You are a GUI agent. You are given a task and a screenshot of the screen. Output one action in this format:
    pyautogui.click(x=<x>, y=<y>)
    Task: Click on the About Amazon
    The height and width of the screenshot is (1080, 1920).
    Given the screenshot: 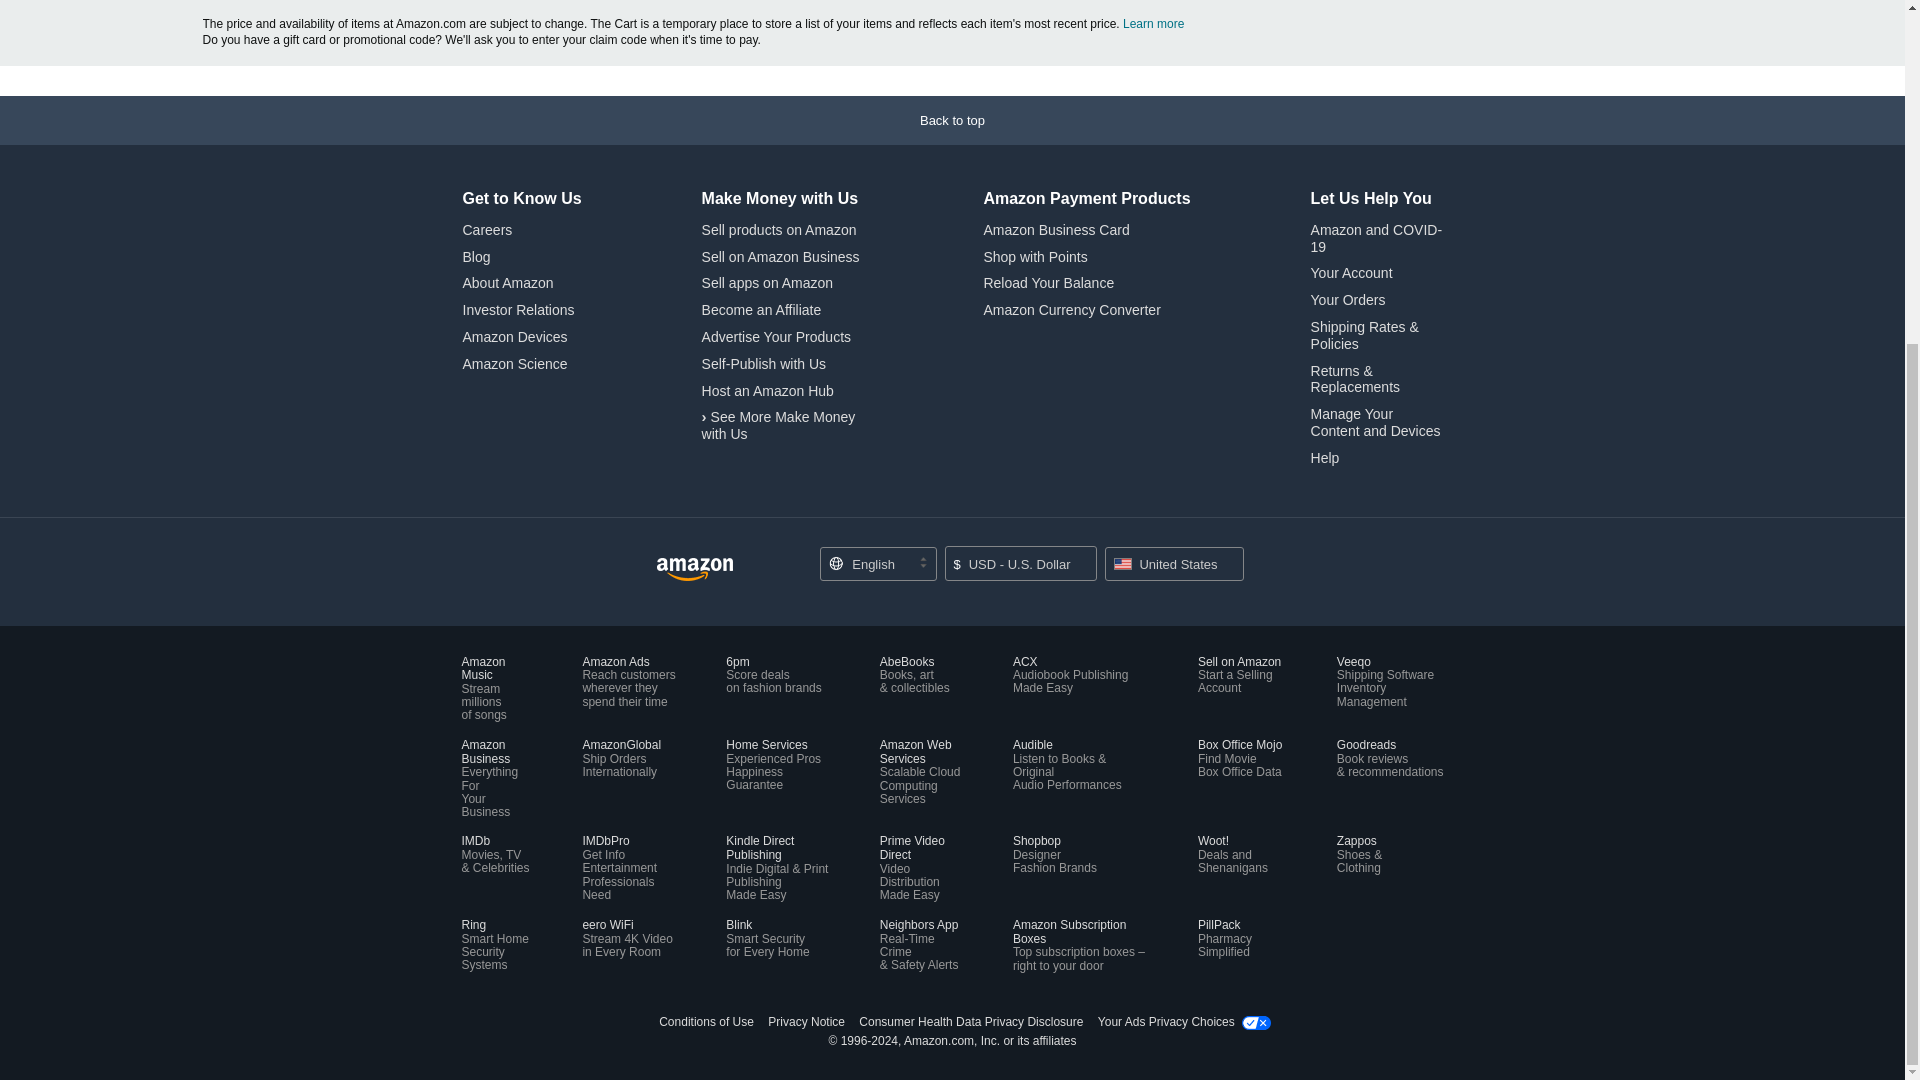 What is the action you would take?
    pyautogui.click(x=507, y=282)
    